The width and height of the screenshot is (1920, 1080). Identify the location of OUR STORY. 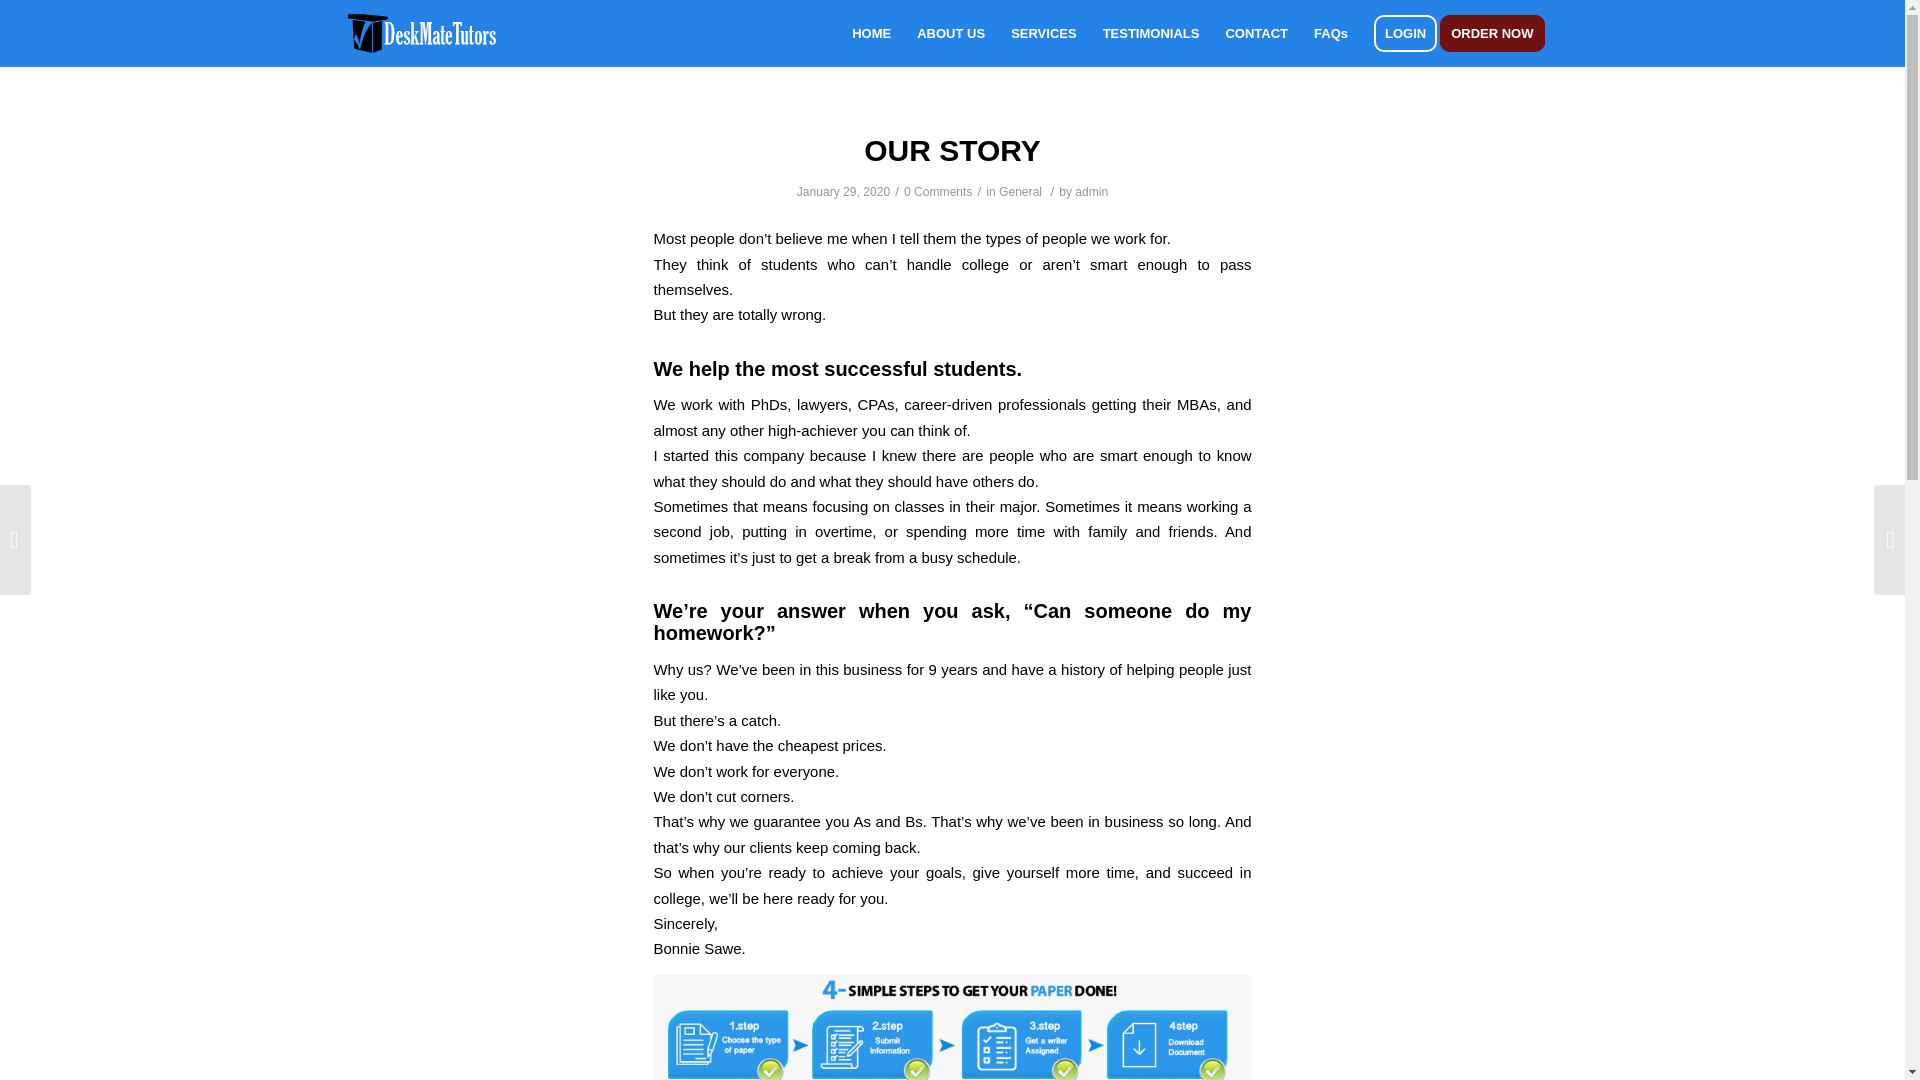
(952, 150).